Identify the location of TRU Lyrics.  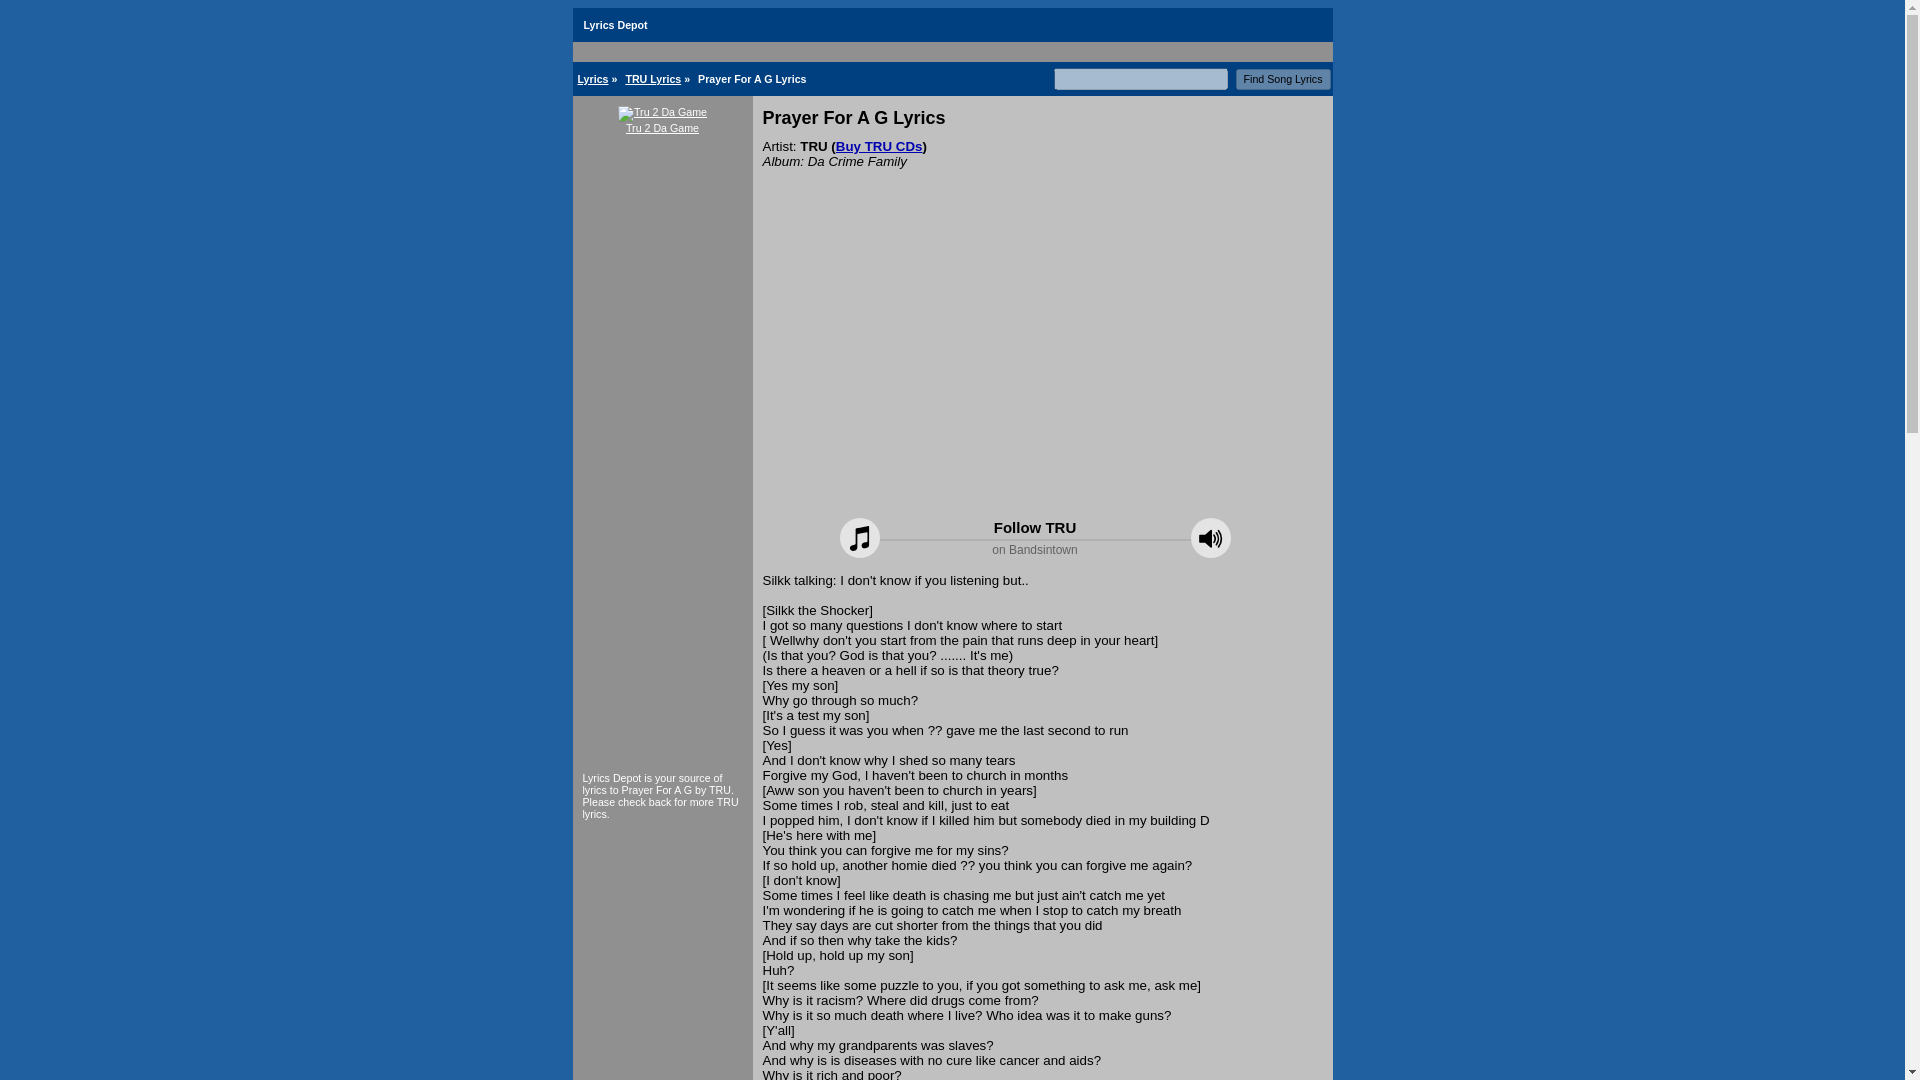
(653, 79).